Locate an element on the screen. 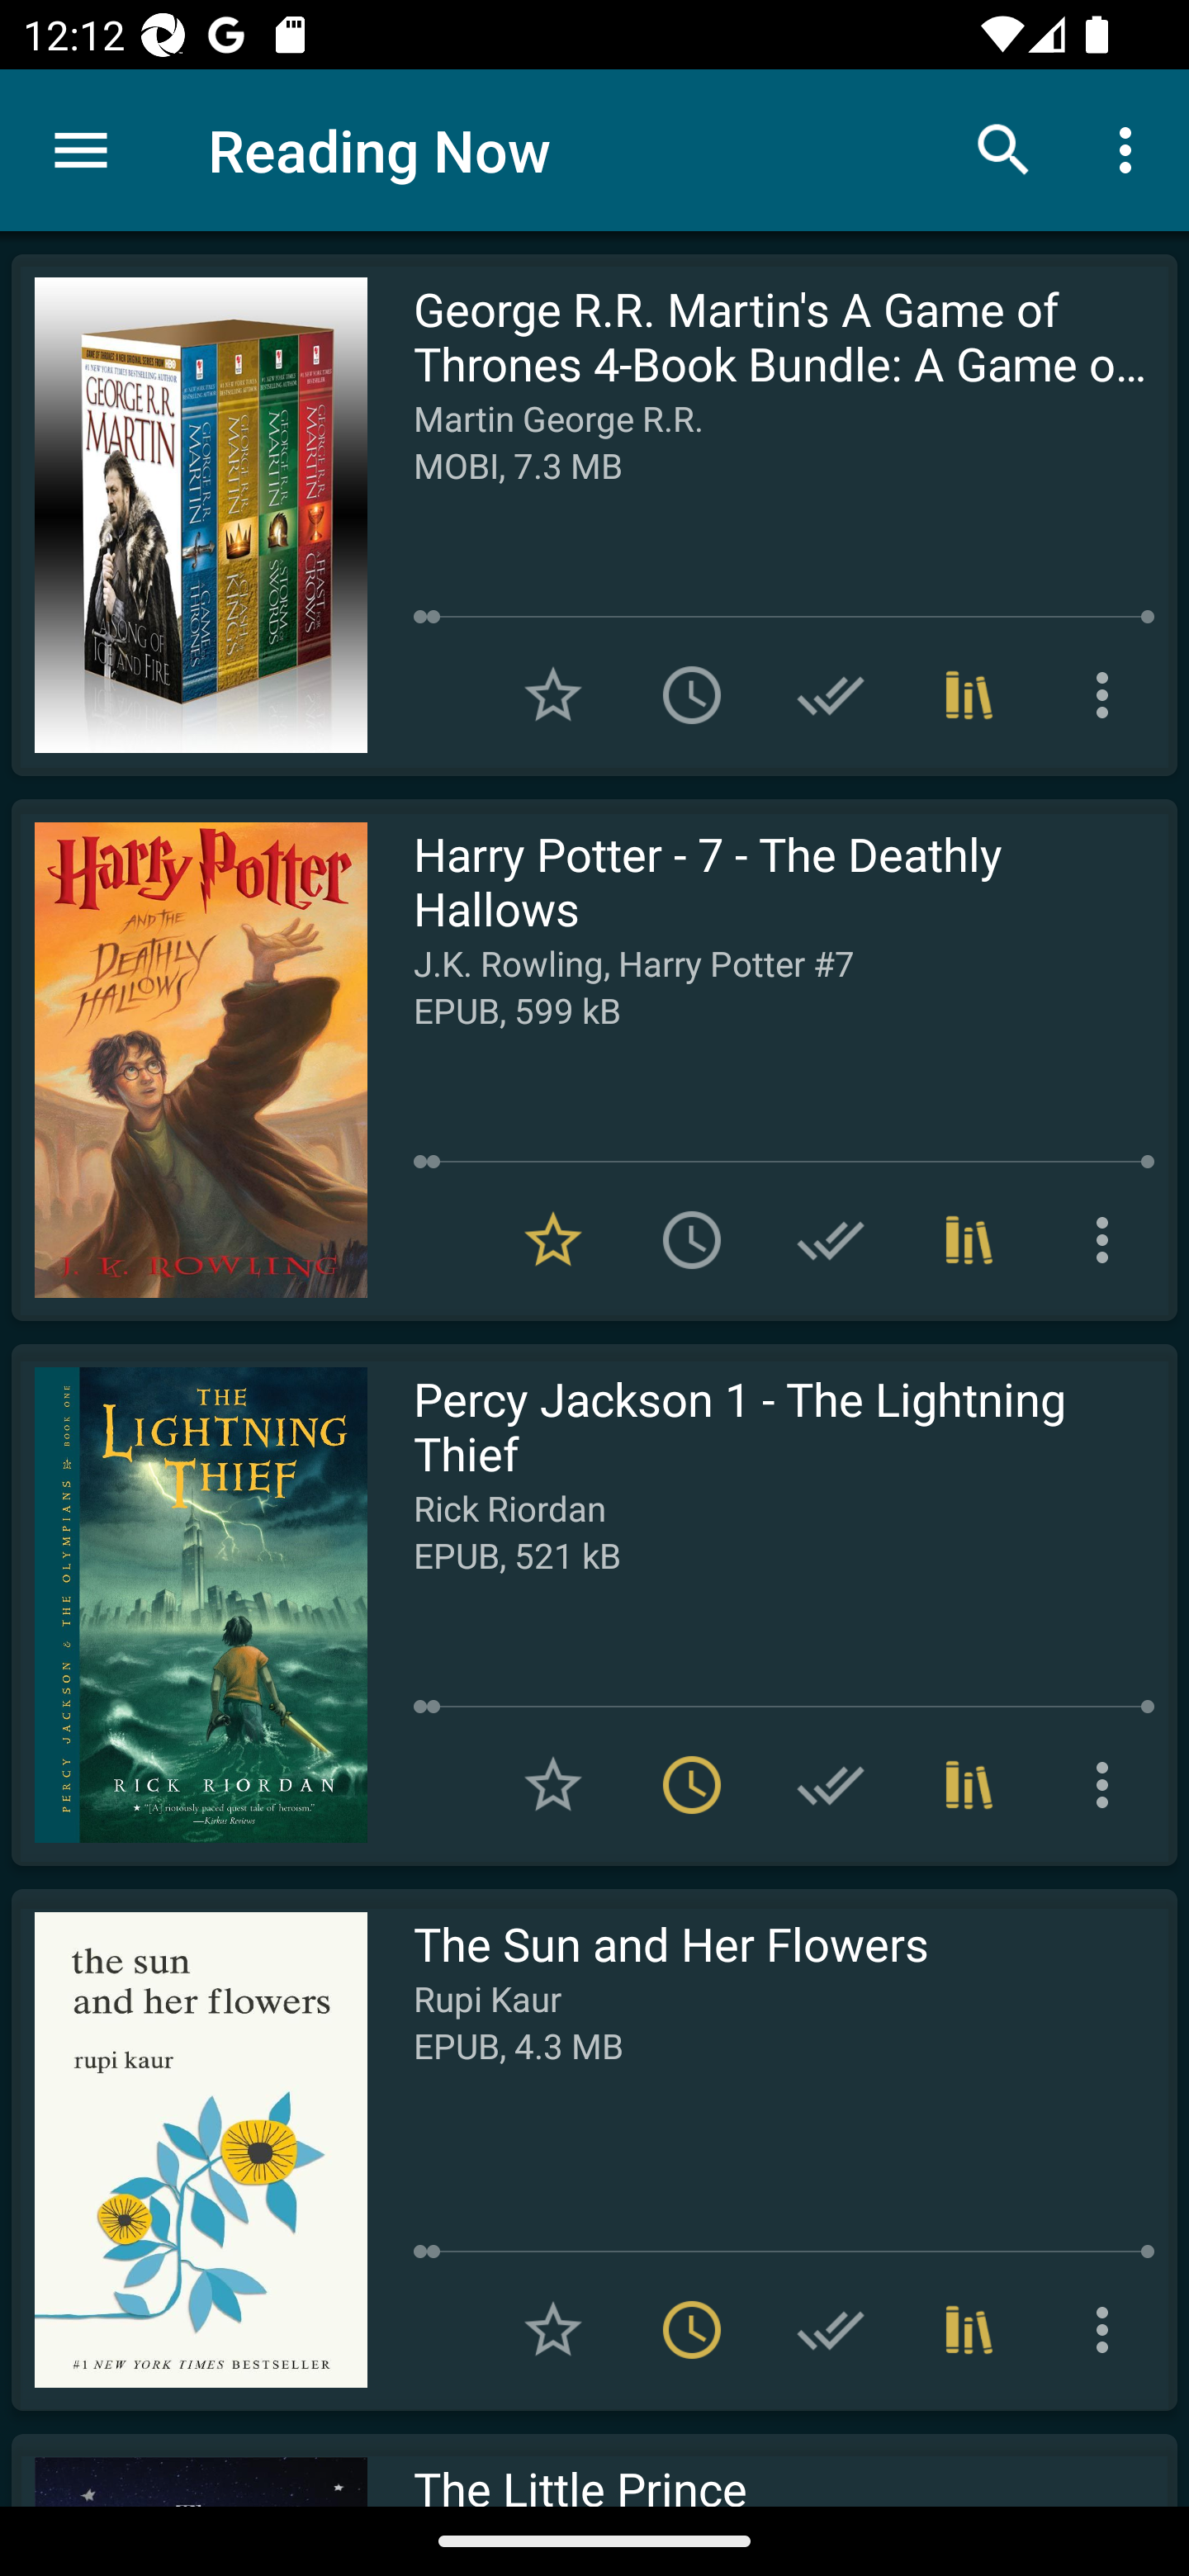  Collections (1) is located at coordinates (969, 1238).